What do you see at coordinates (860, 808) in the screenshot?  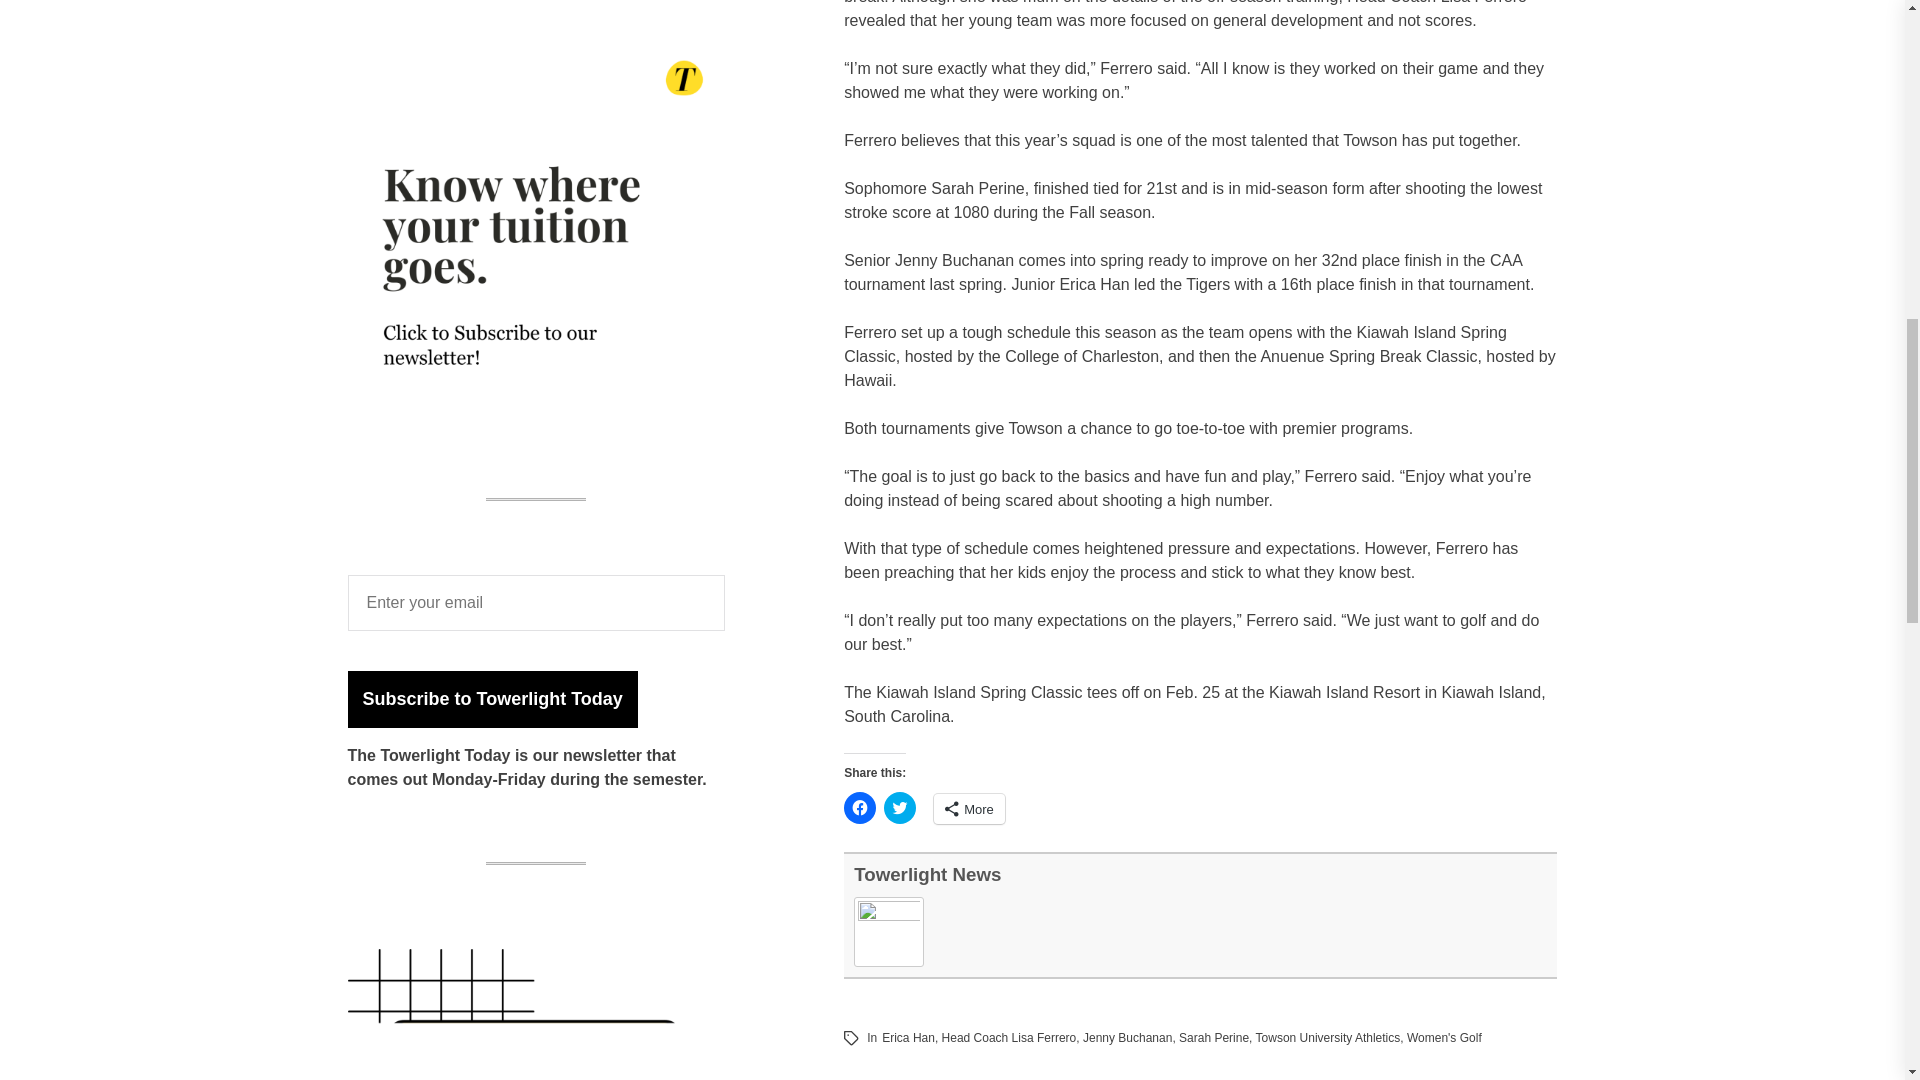 I see `Click to share on Facebook` at bounding box center [860, 808].